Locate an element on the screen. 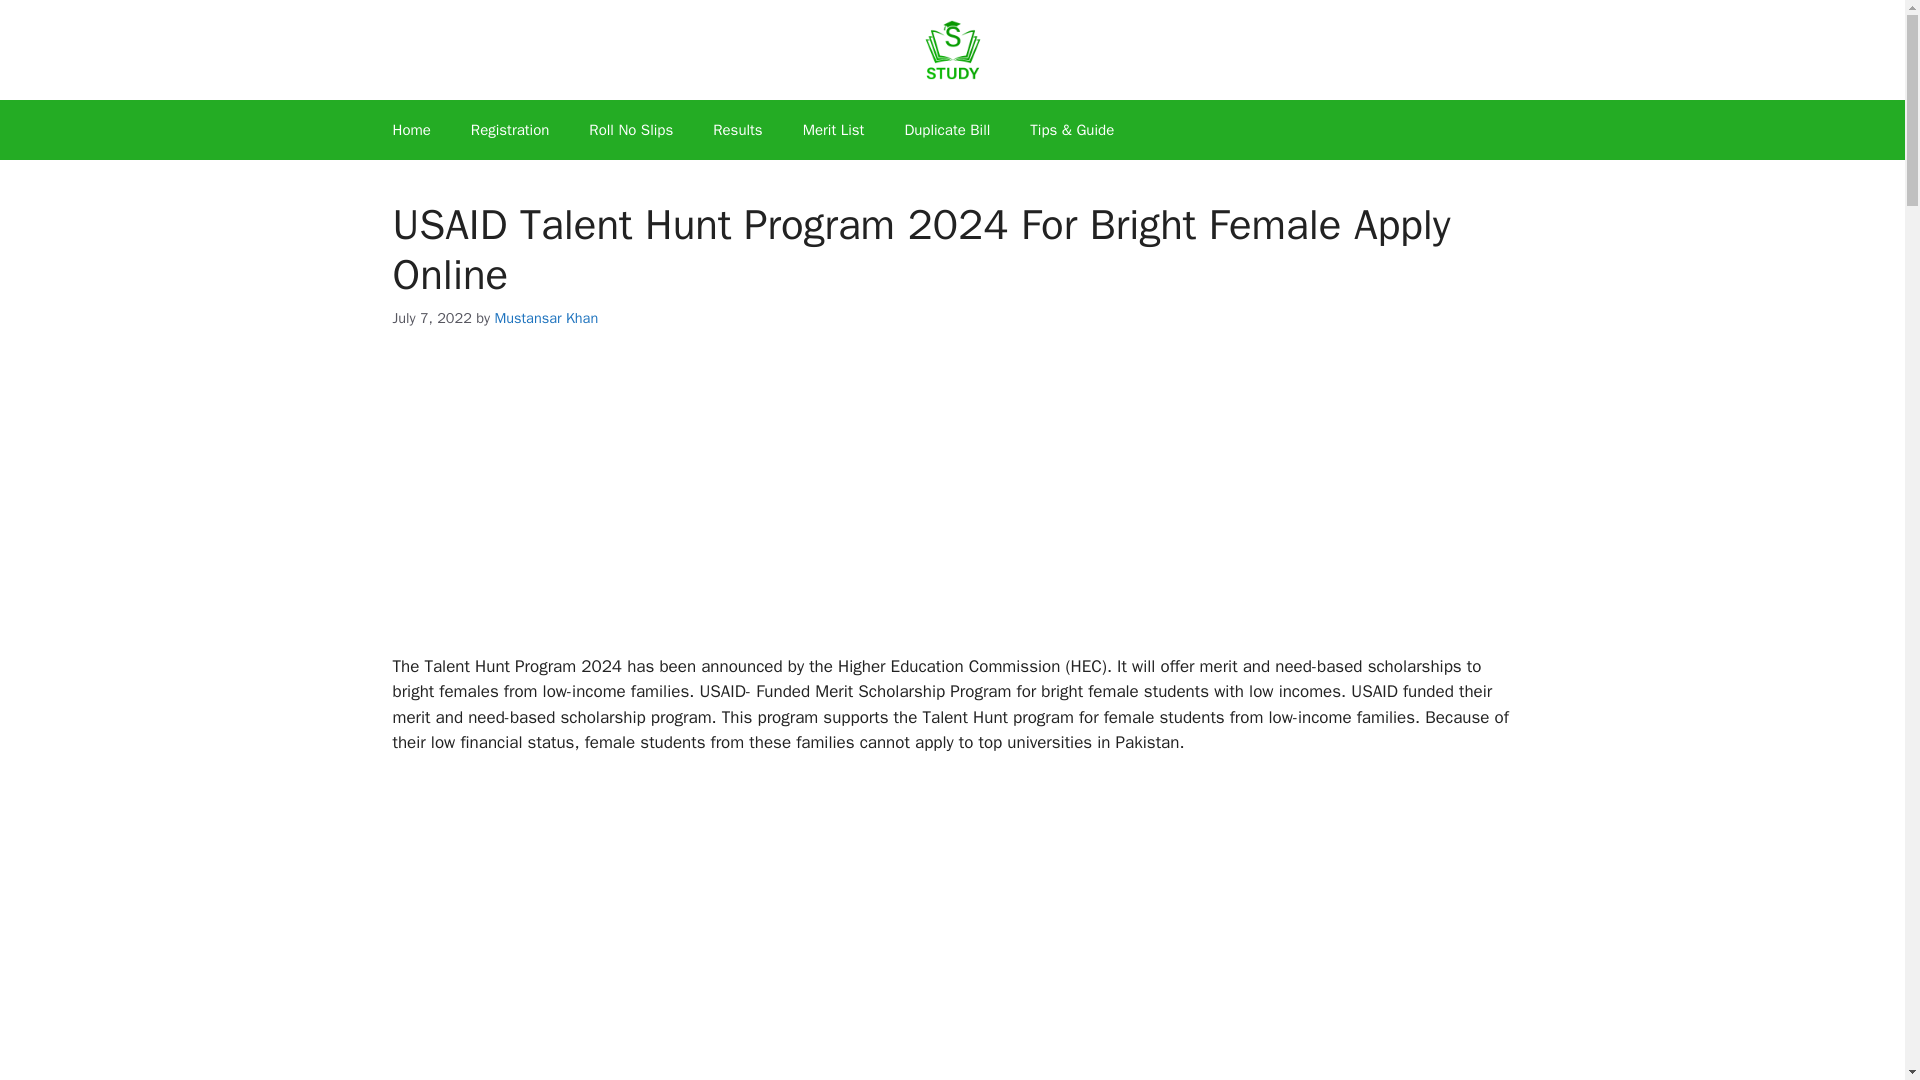 This screenshot has width=1920, height=1080. View all posts by Mustansar Khan is located at coordinates (545, 318).